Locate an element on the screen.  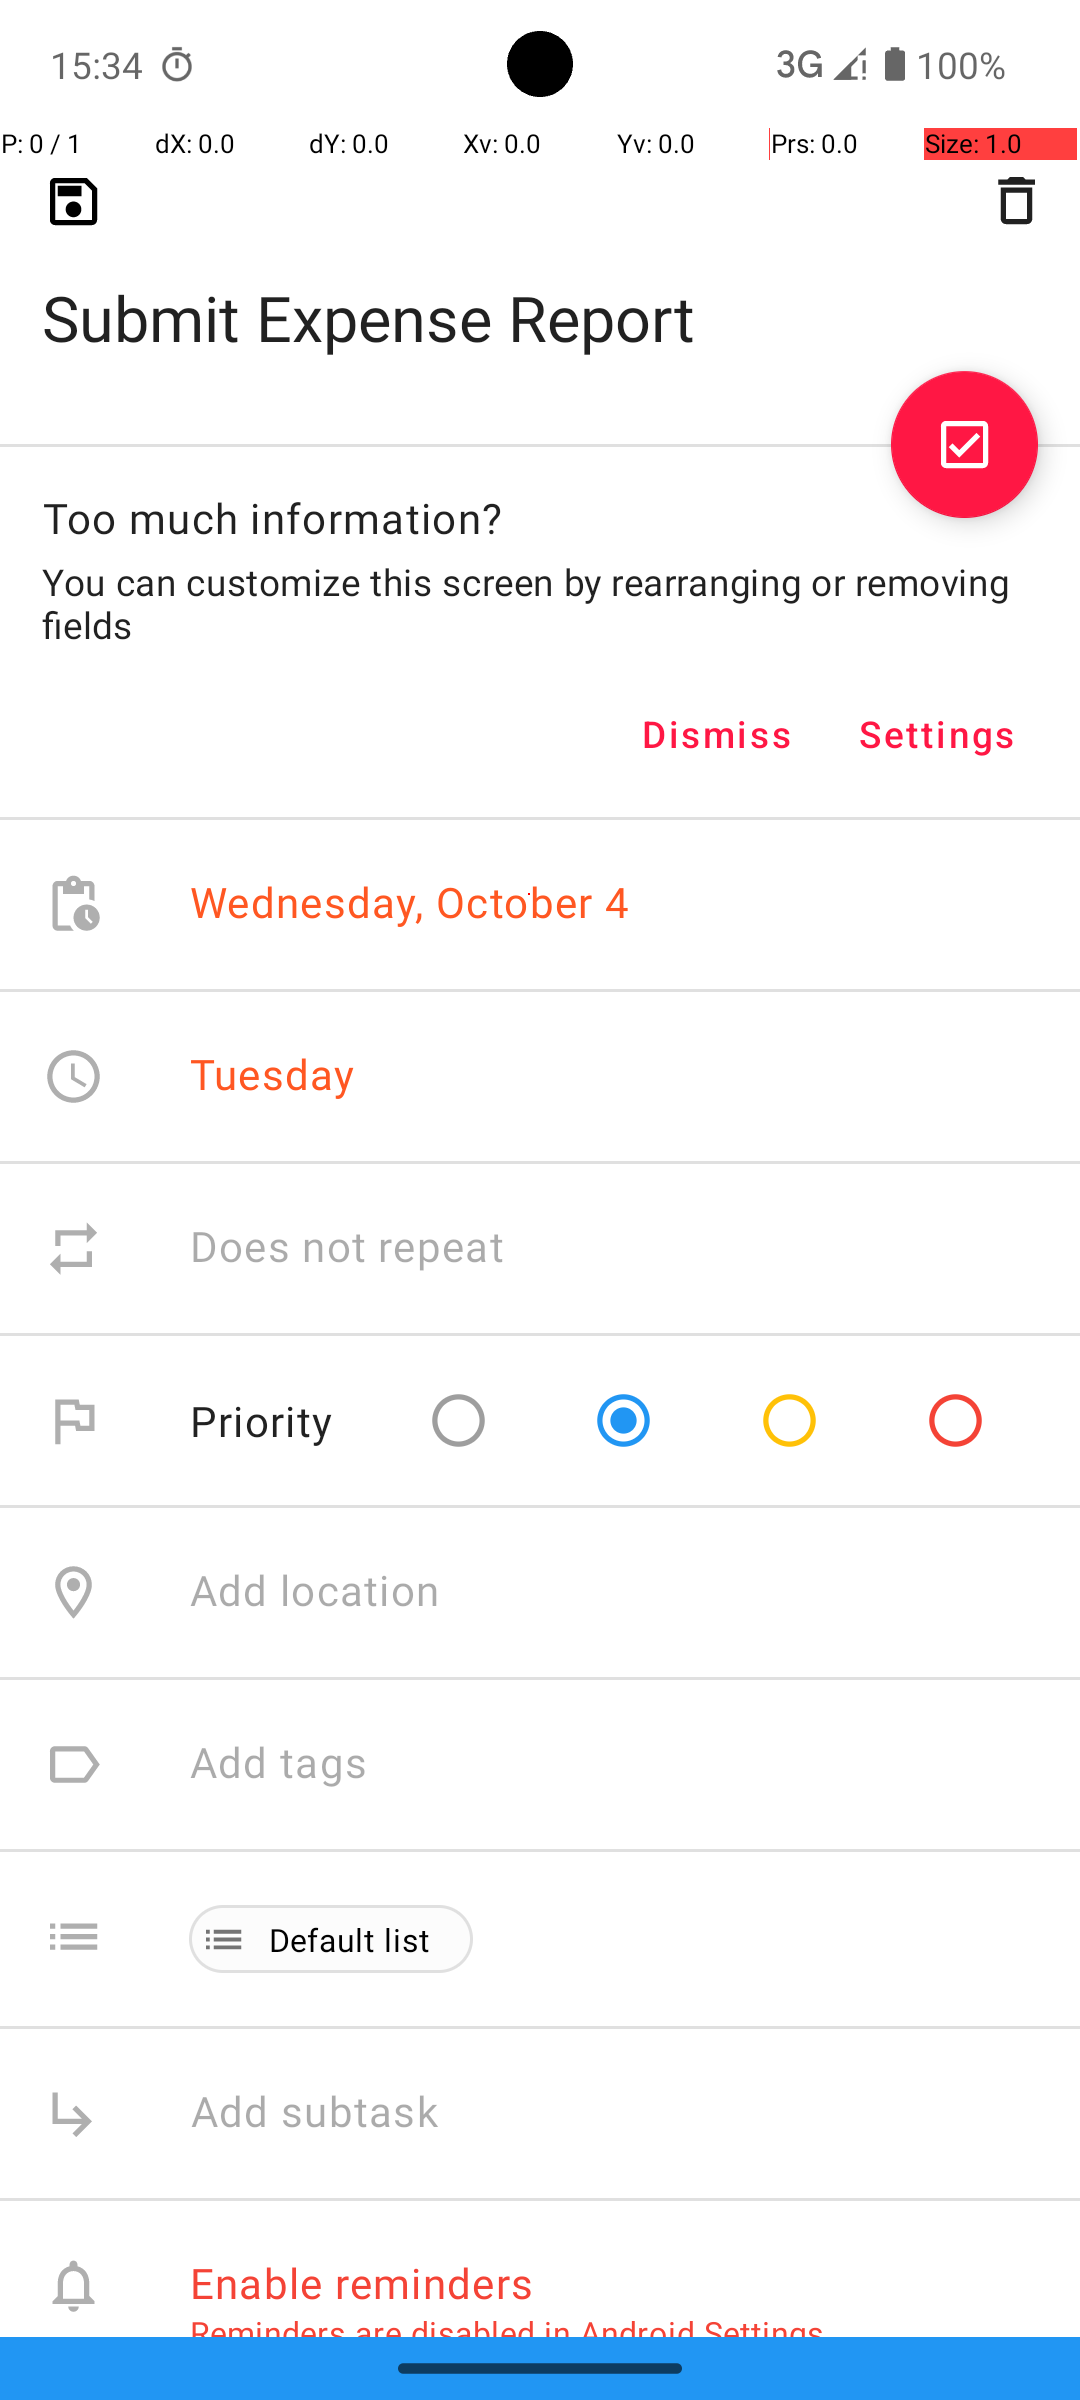
Wednesday, October 4 is located at coordinates (410, 904).